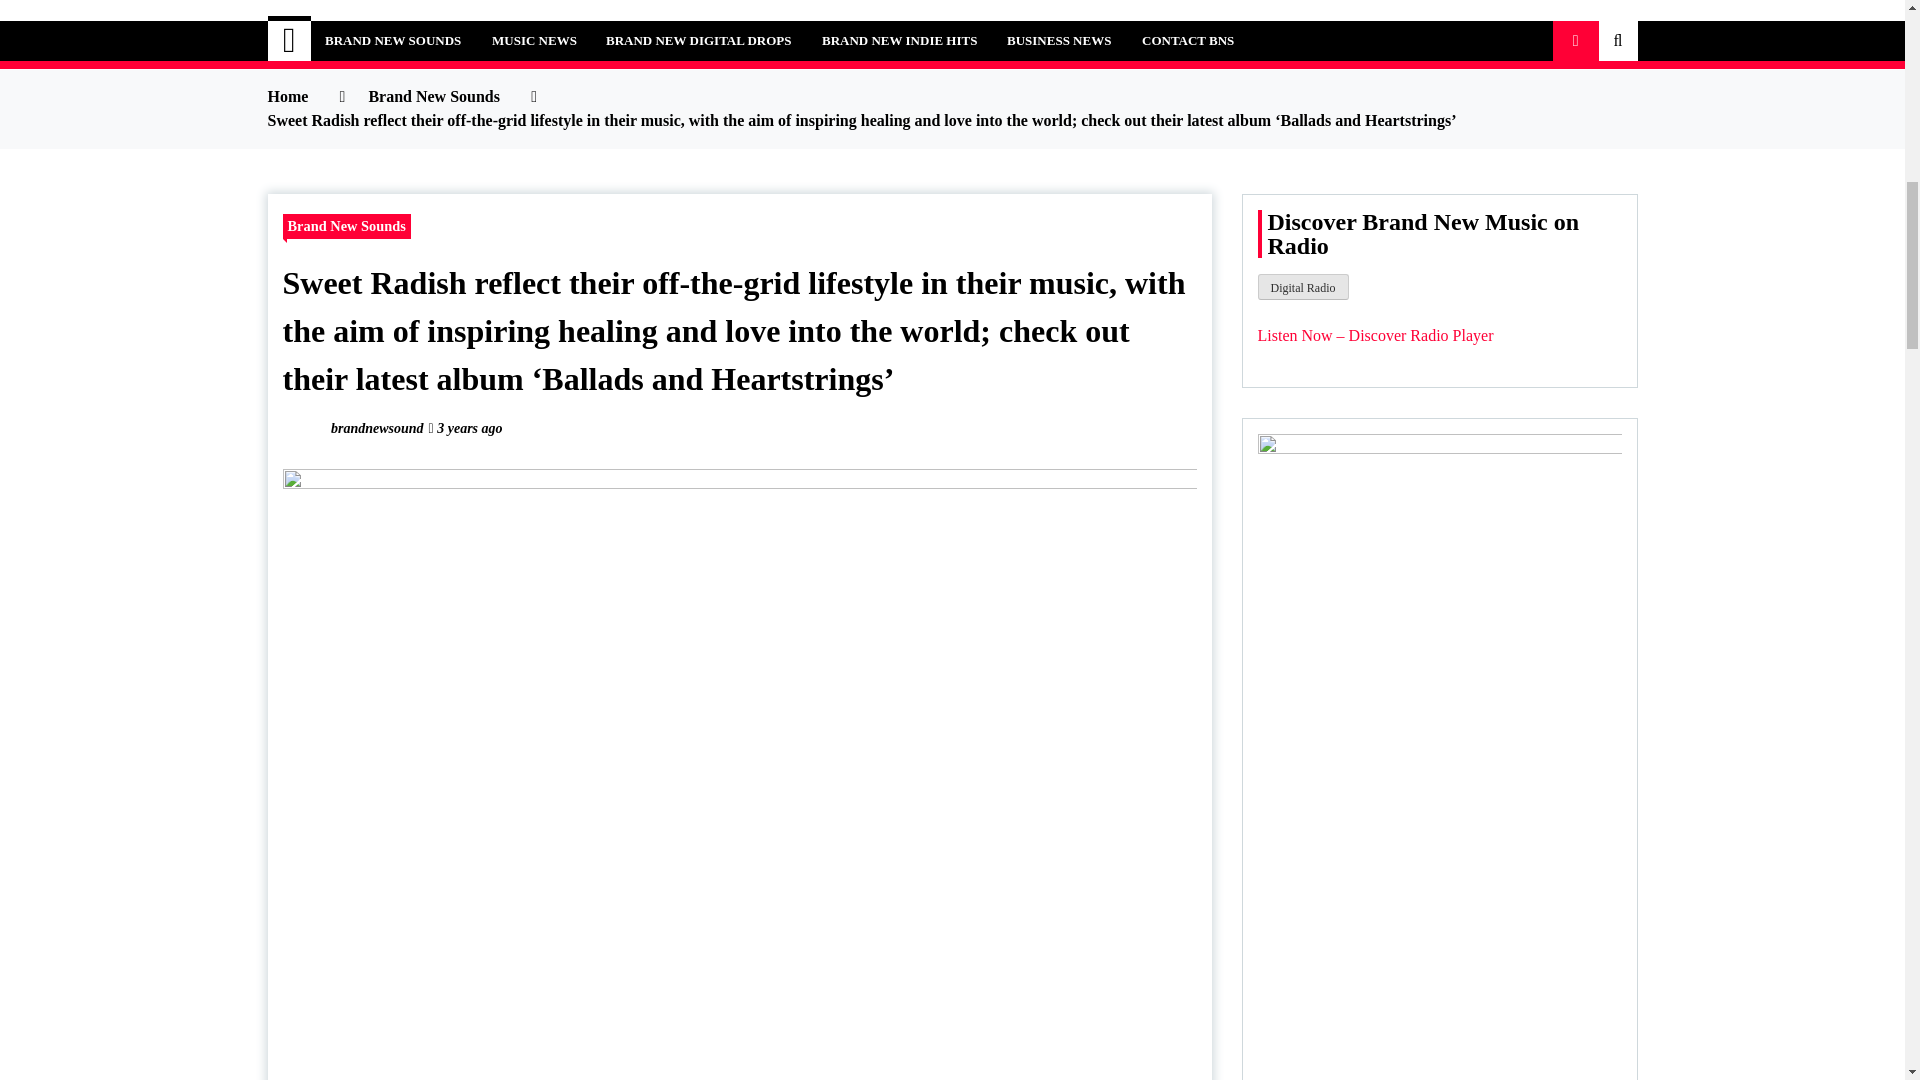 The height and width of the screenshot is (1080, 1920). What do you see at coordinates (1058, 40) in the screenshot?
I see `BUSINESS NEWS` at bounding box center [1058, 40].